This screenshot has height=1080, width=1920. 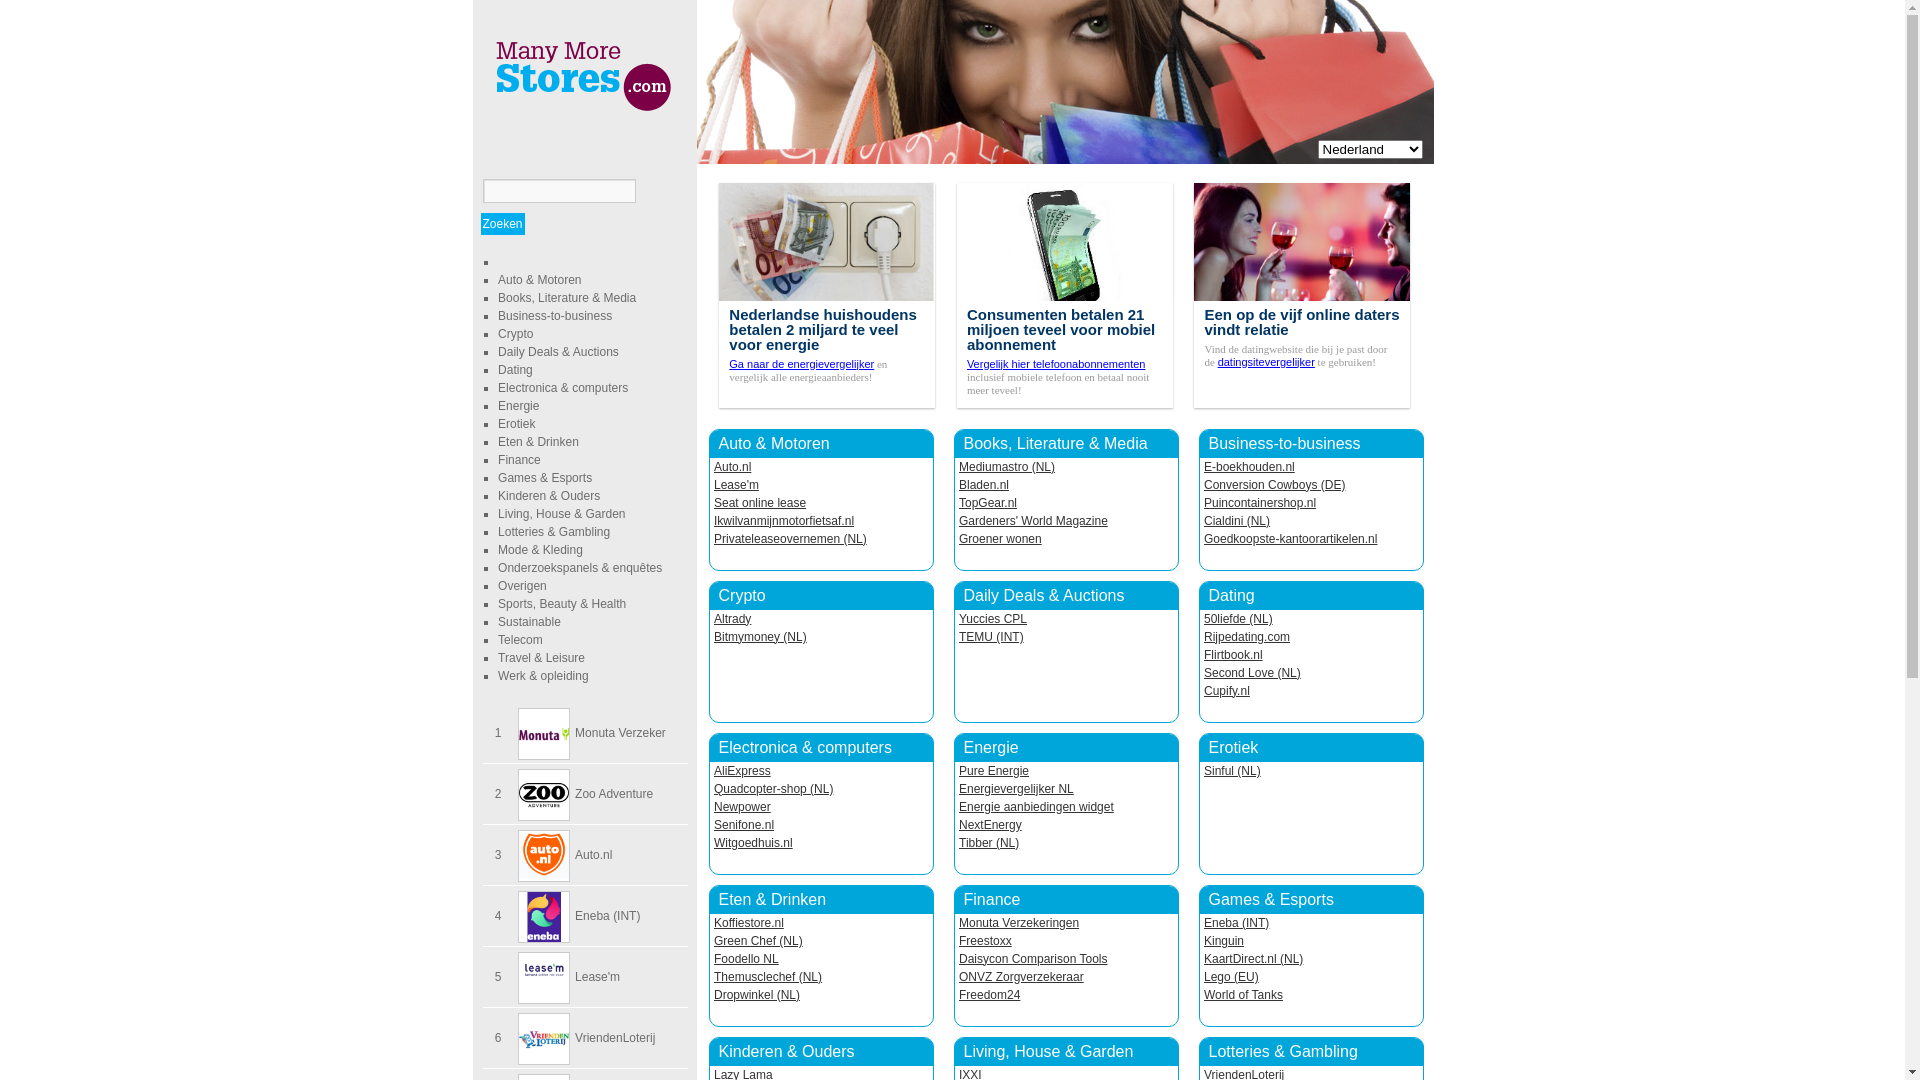 What do you see at coordinates (984, 485) in the screenshot?
I see `Bladen.nl` at bounding box center [984, 485].